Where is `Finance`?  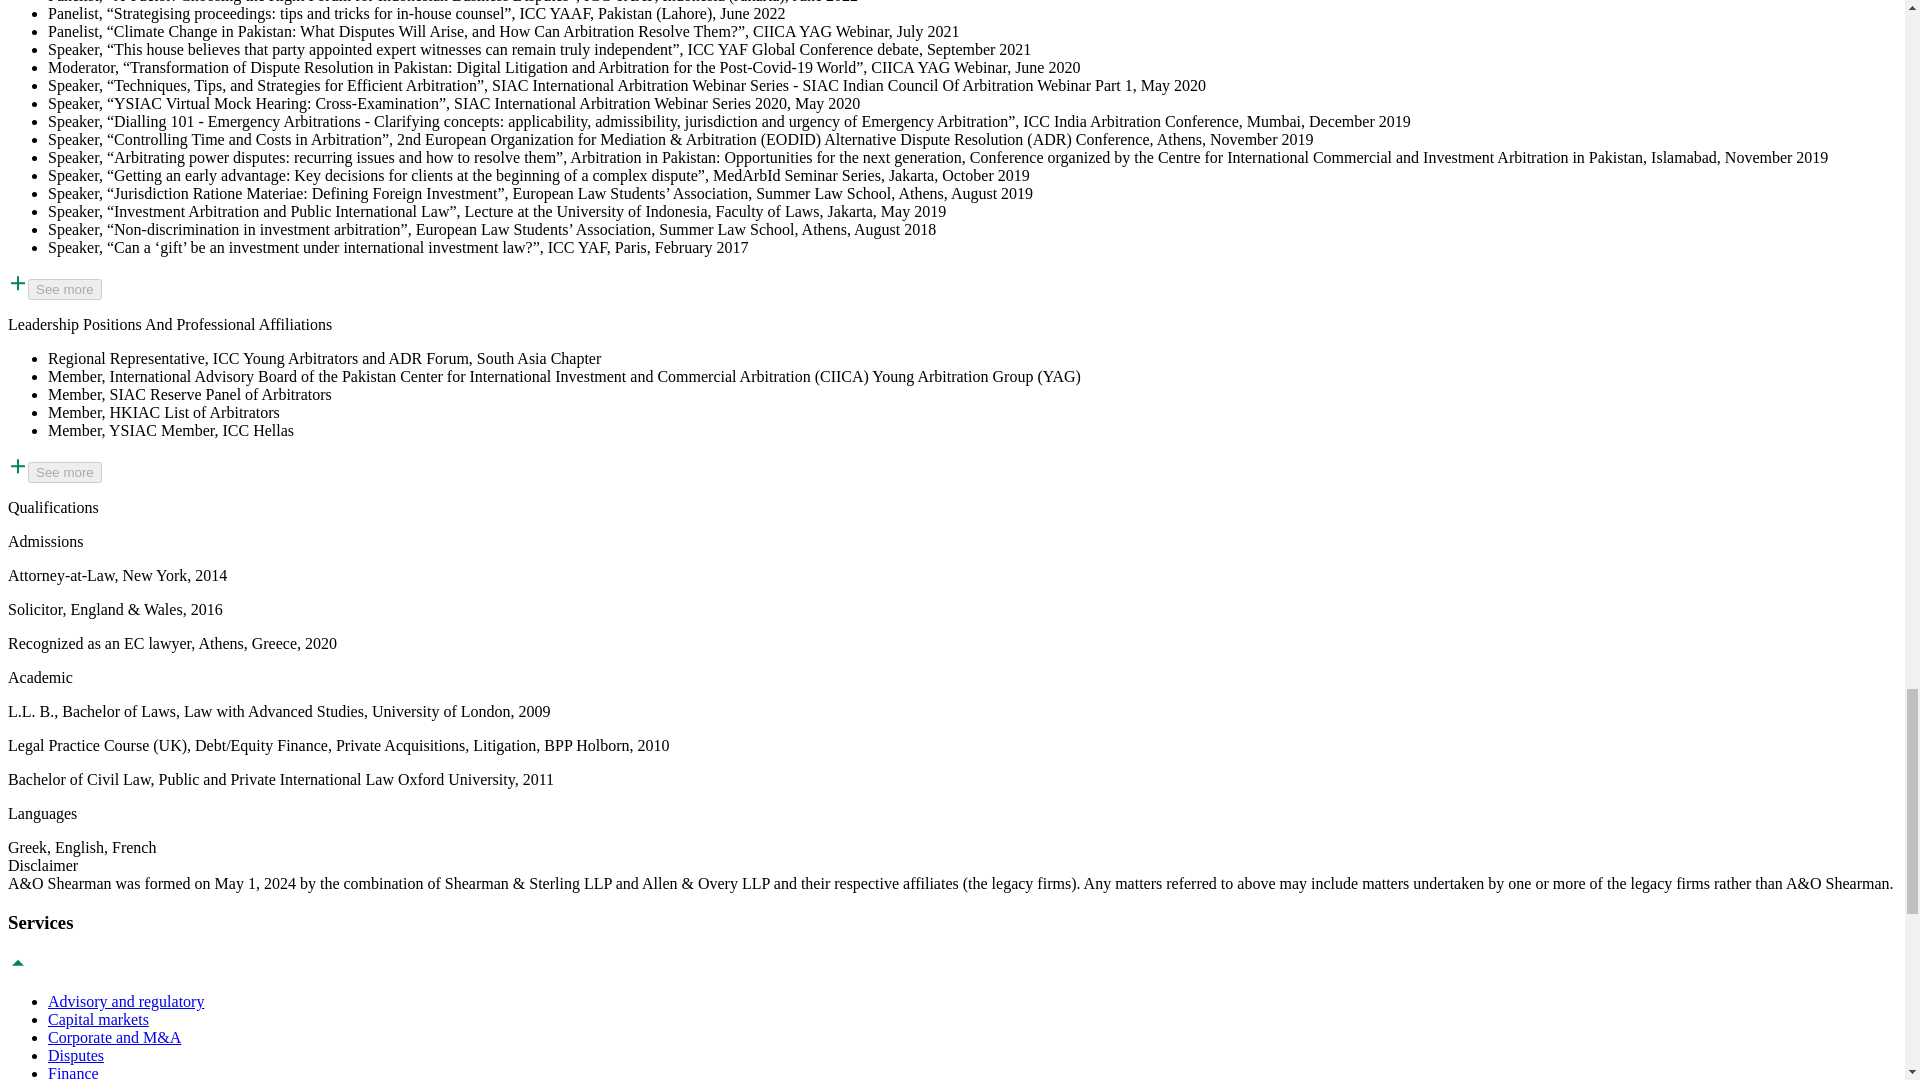 Finance is located at coordinates (74, 1072).